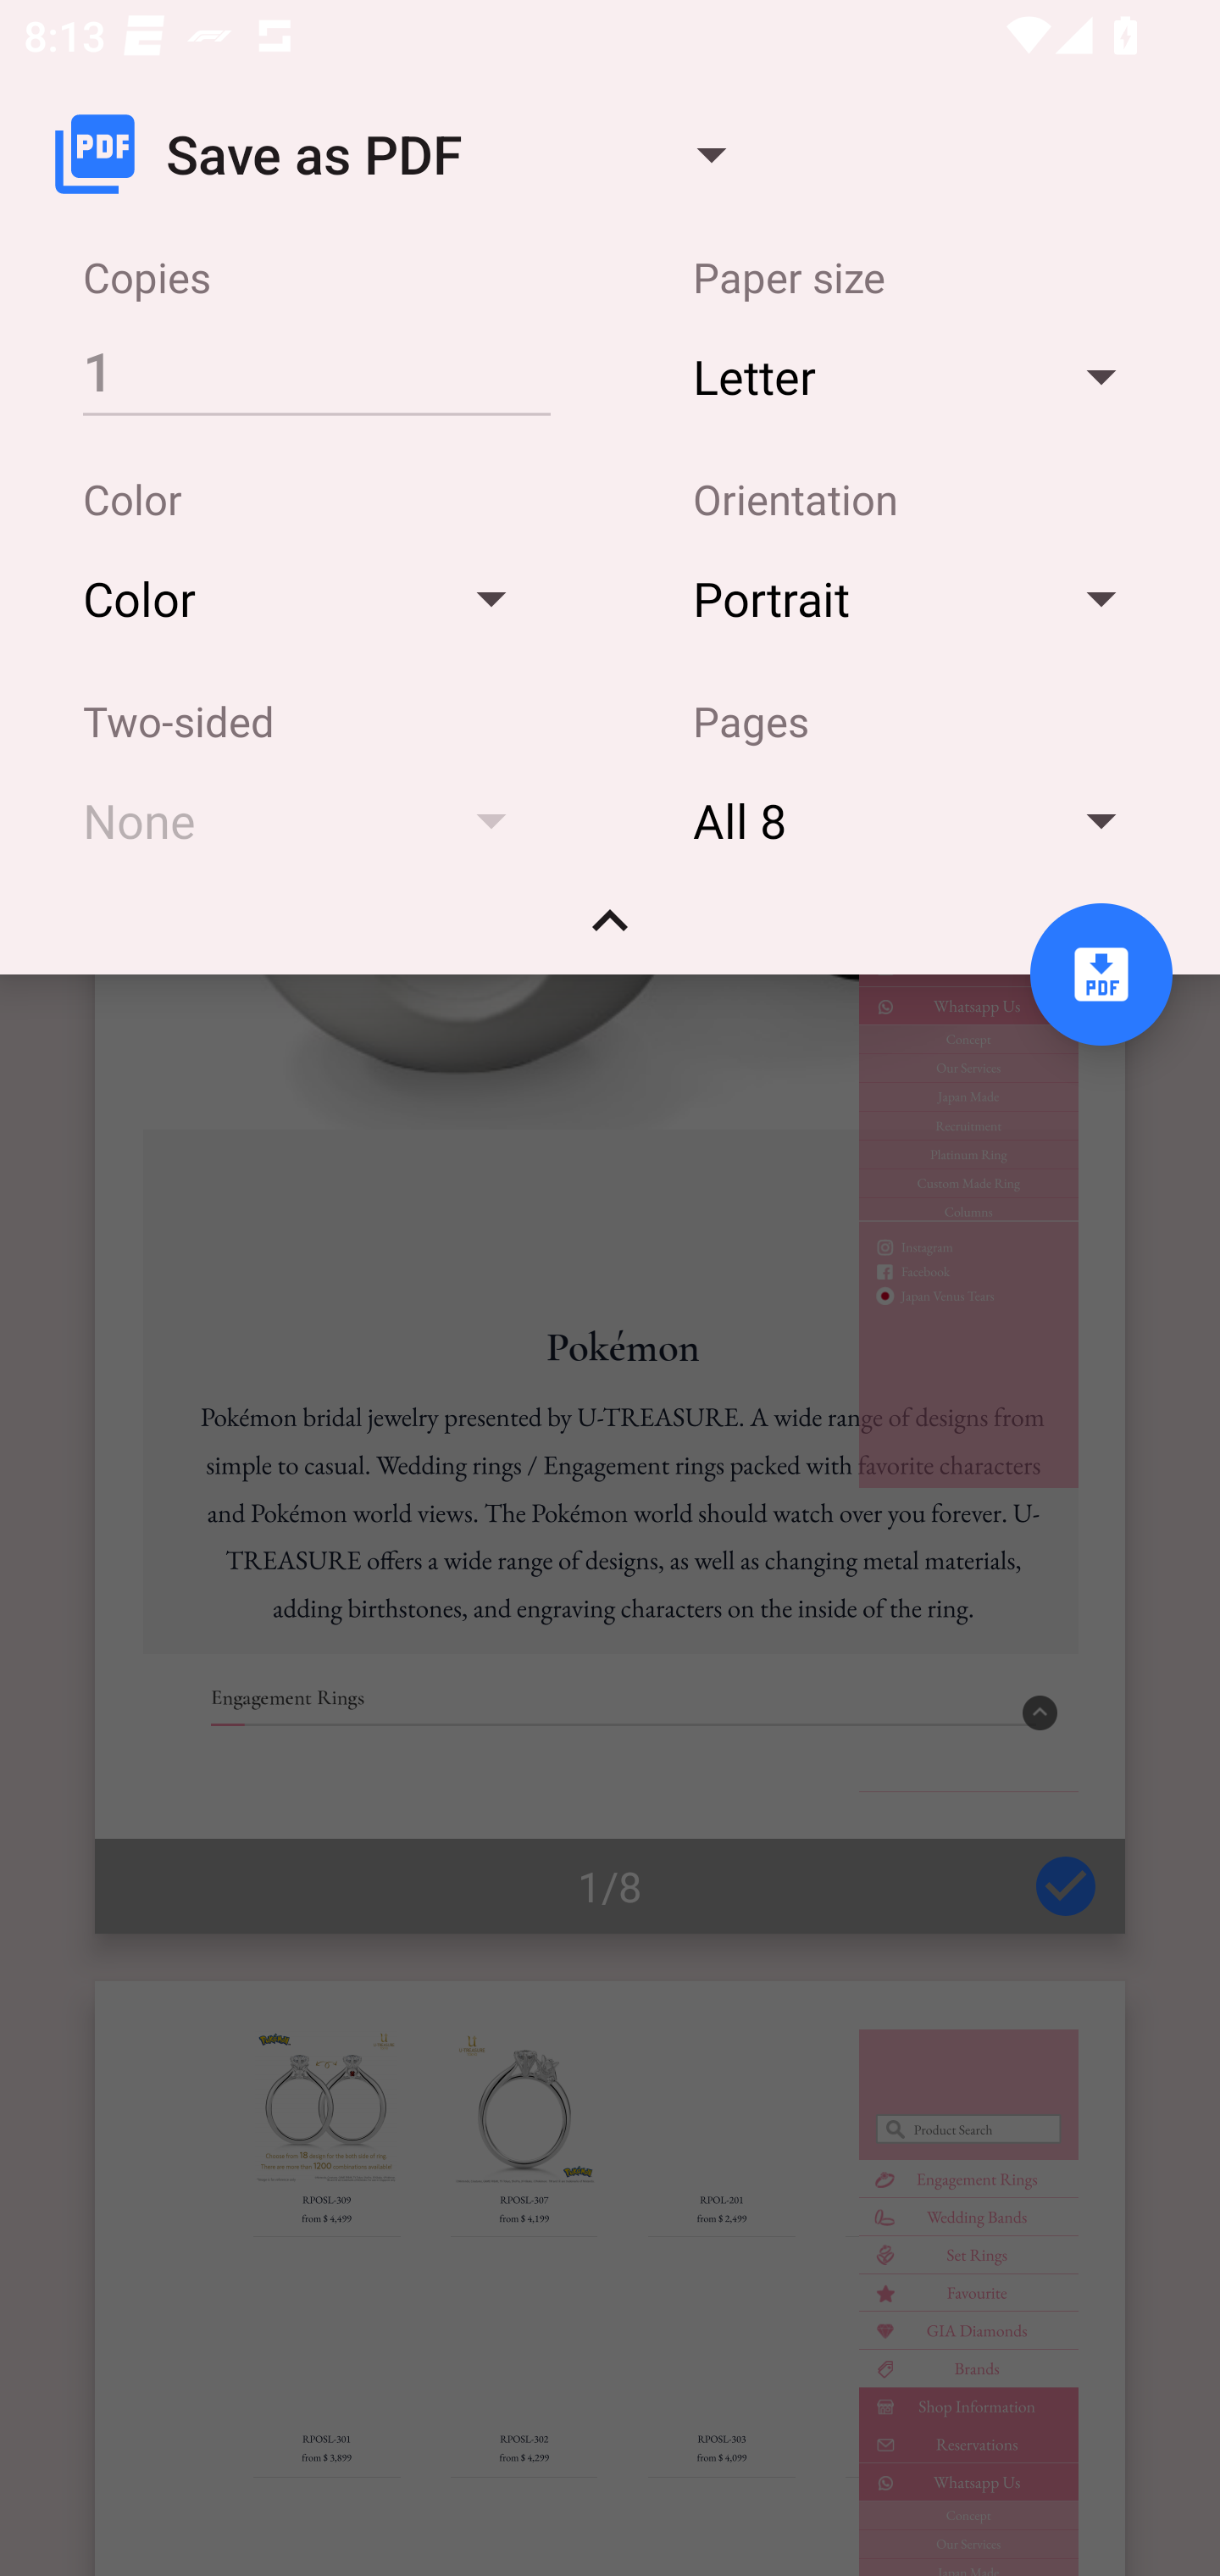 This screenshot has width=1220, height=2576. Describe the element at coordinates (610, 932) in the screenshot. I see `Collapse handle` at that location.